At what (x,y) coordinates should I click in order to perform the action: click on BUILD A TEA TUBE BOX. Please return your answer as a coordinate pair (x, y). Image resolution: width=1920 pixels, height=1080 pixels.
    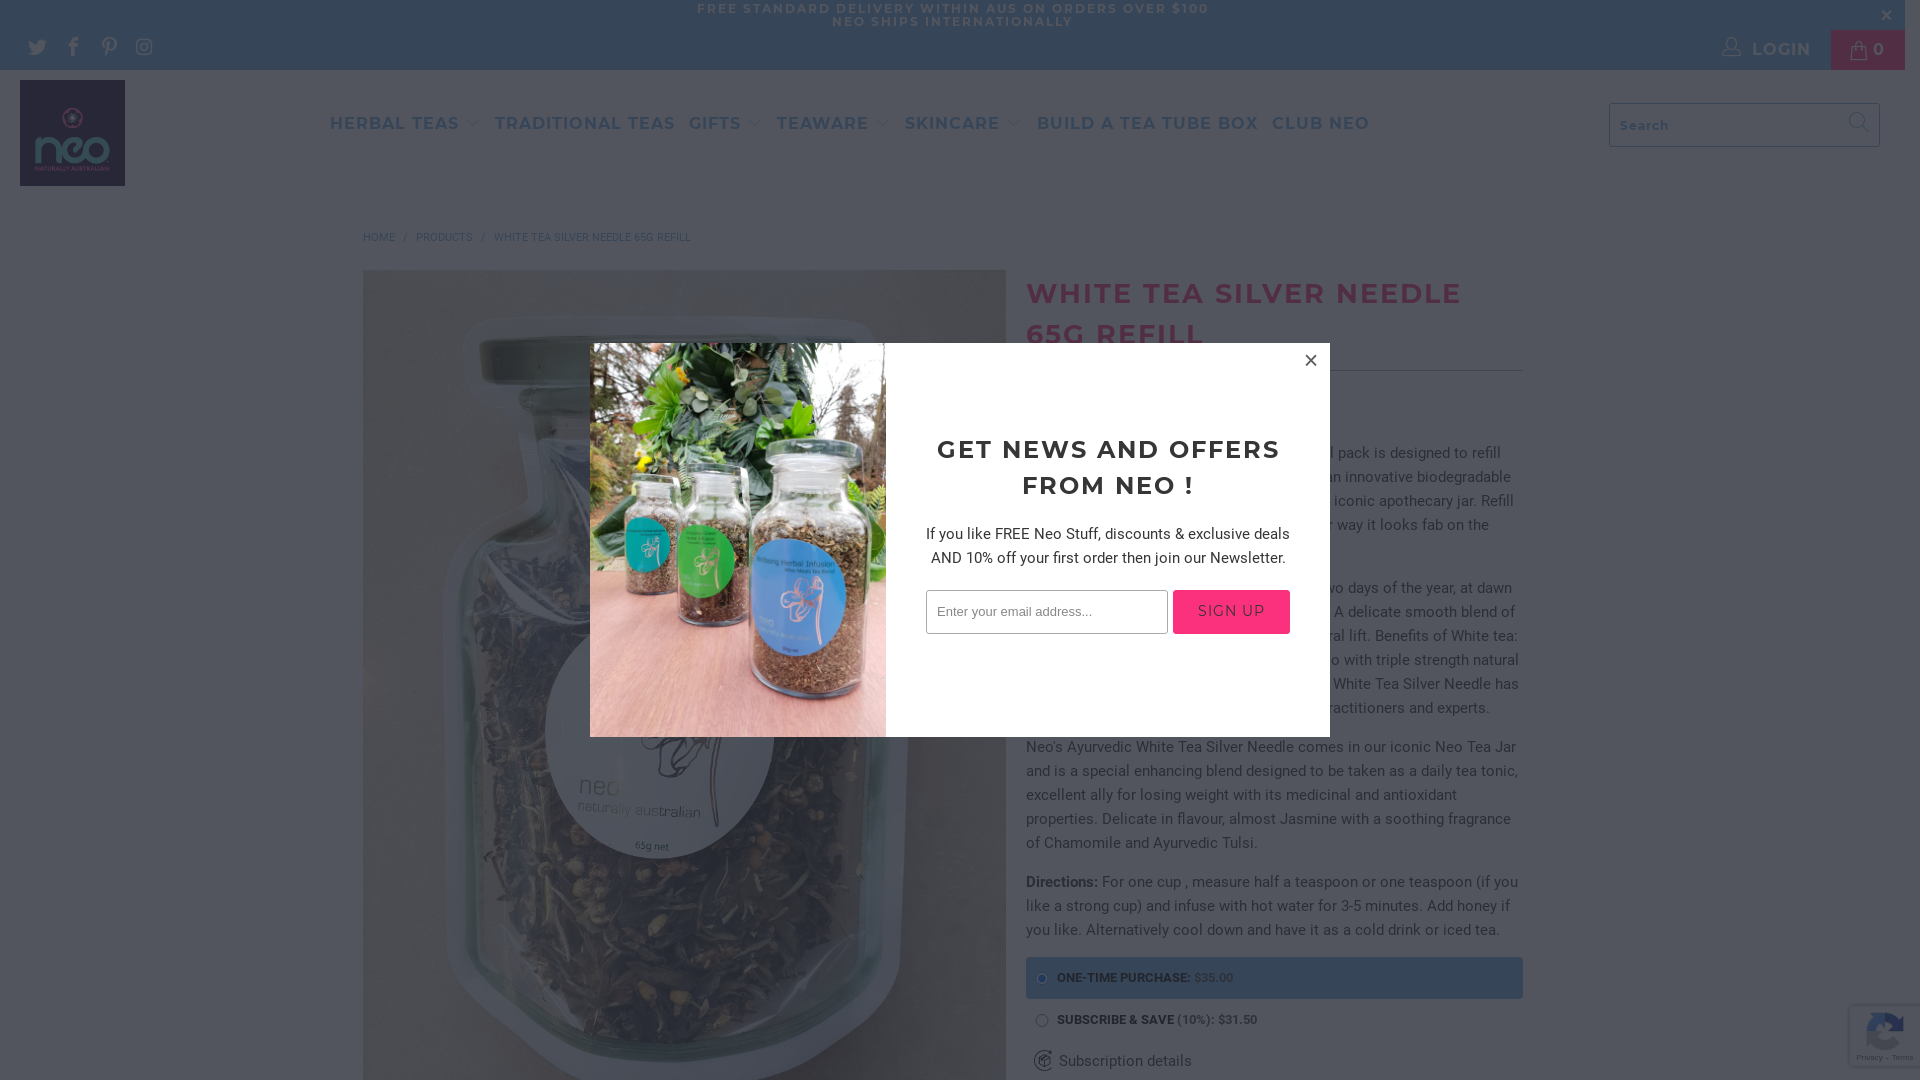
    Looking at the image, I should click on (1148, 124).